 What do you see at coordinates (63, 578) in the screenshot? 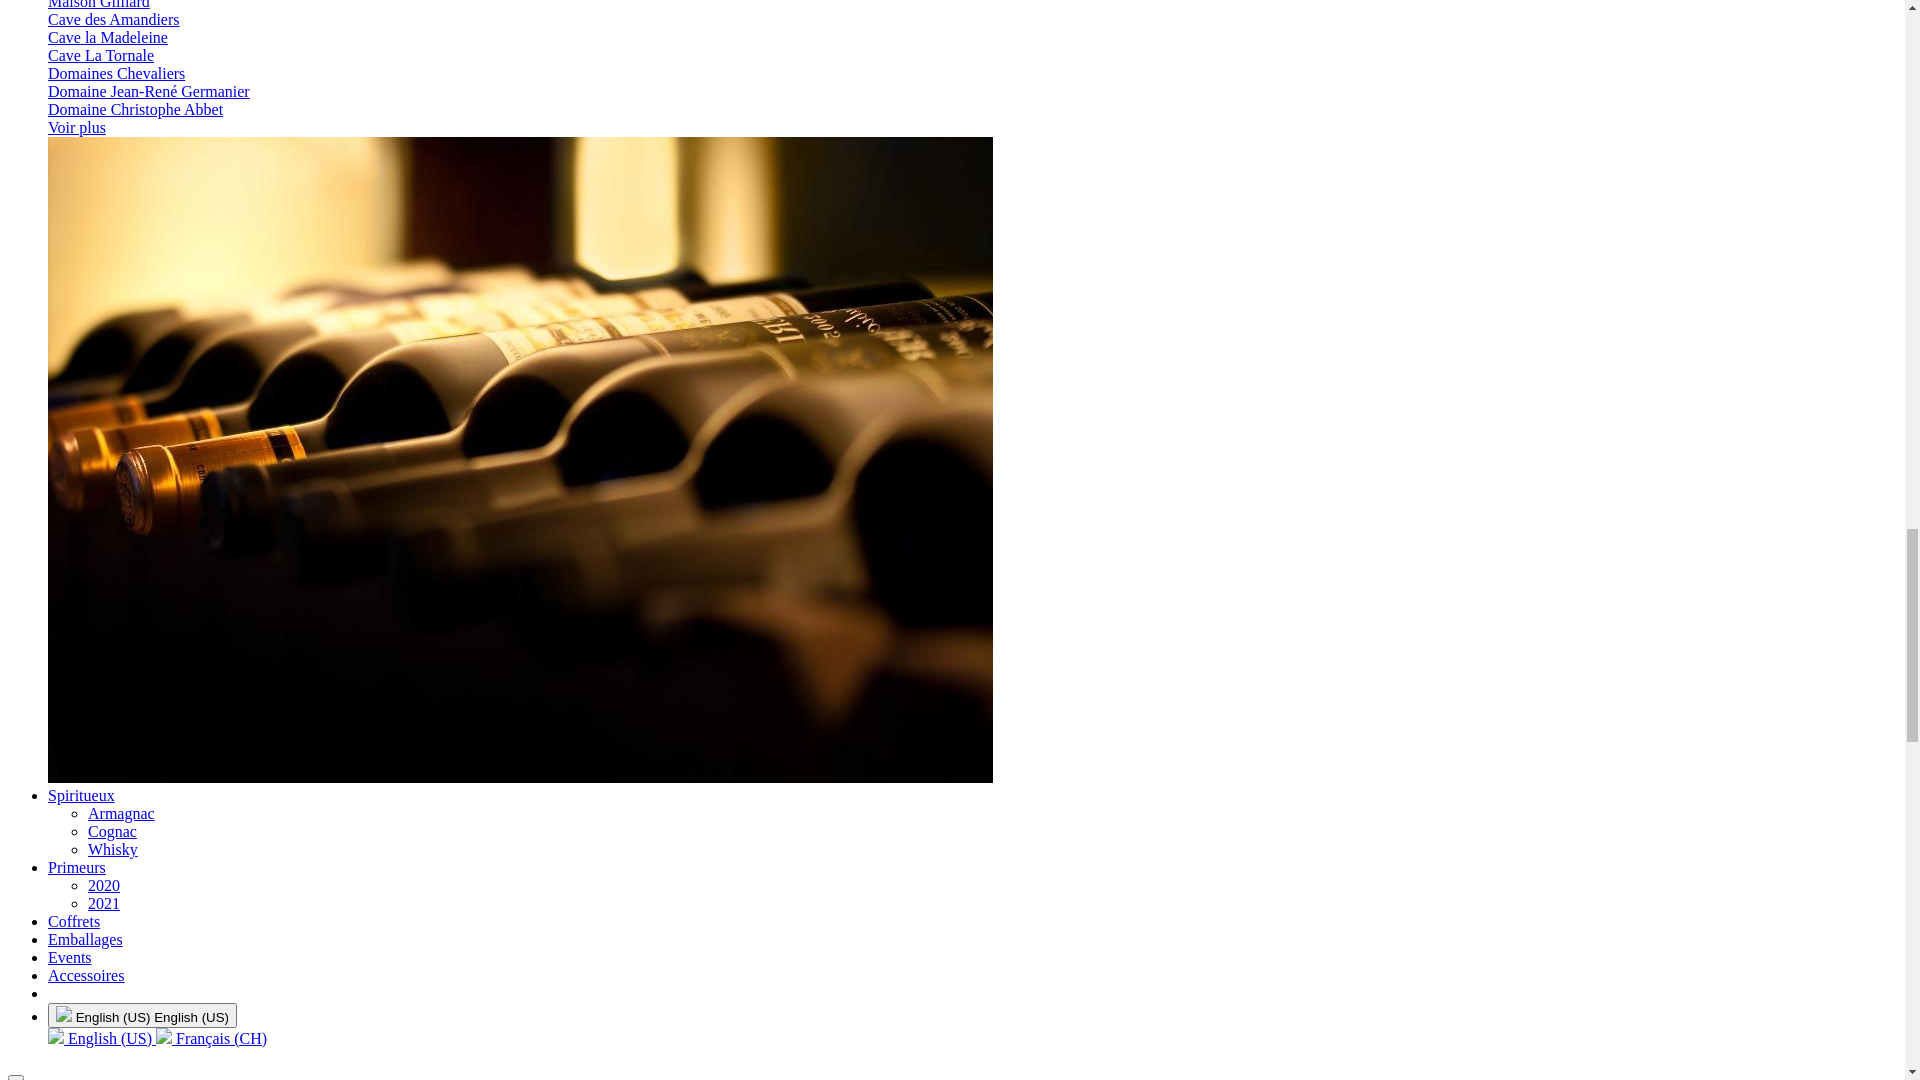
I see `shop` at bounding box center [63, 578].